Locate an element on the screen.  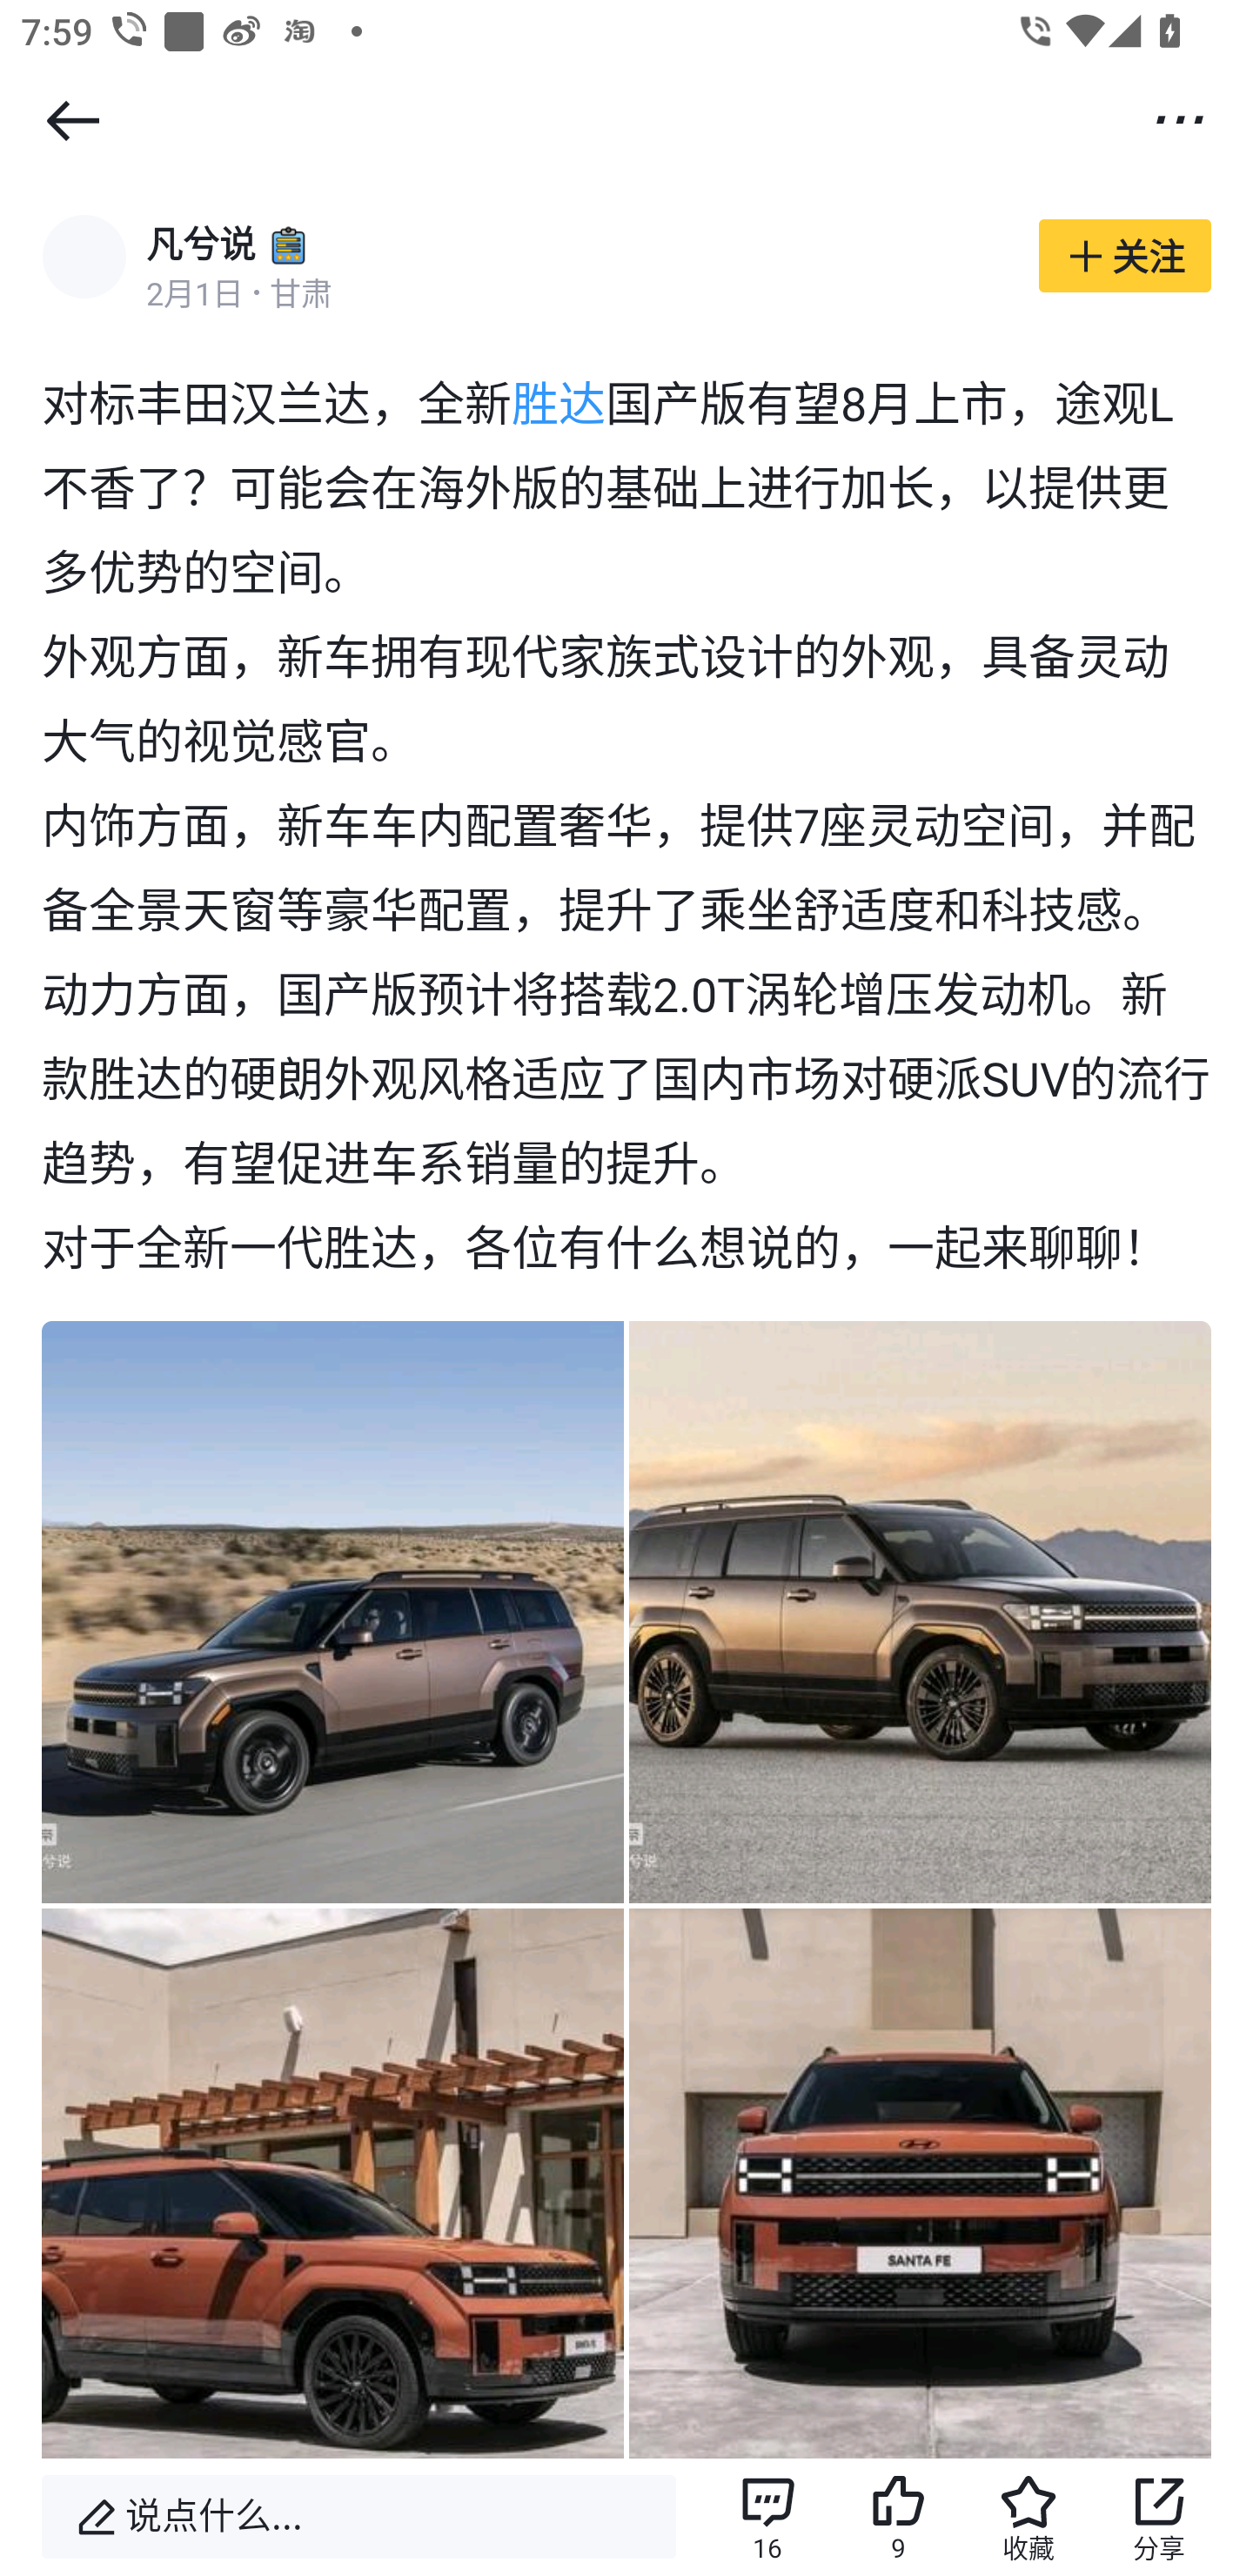
 关注 is located at coordinates (1124, 256).